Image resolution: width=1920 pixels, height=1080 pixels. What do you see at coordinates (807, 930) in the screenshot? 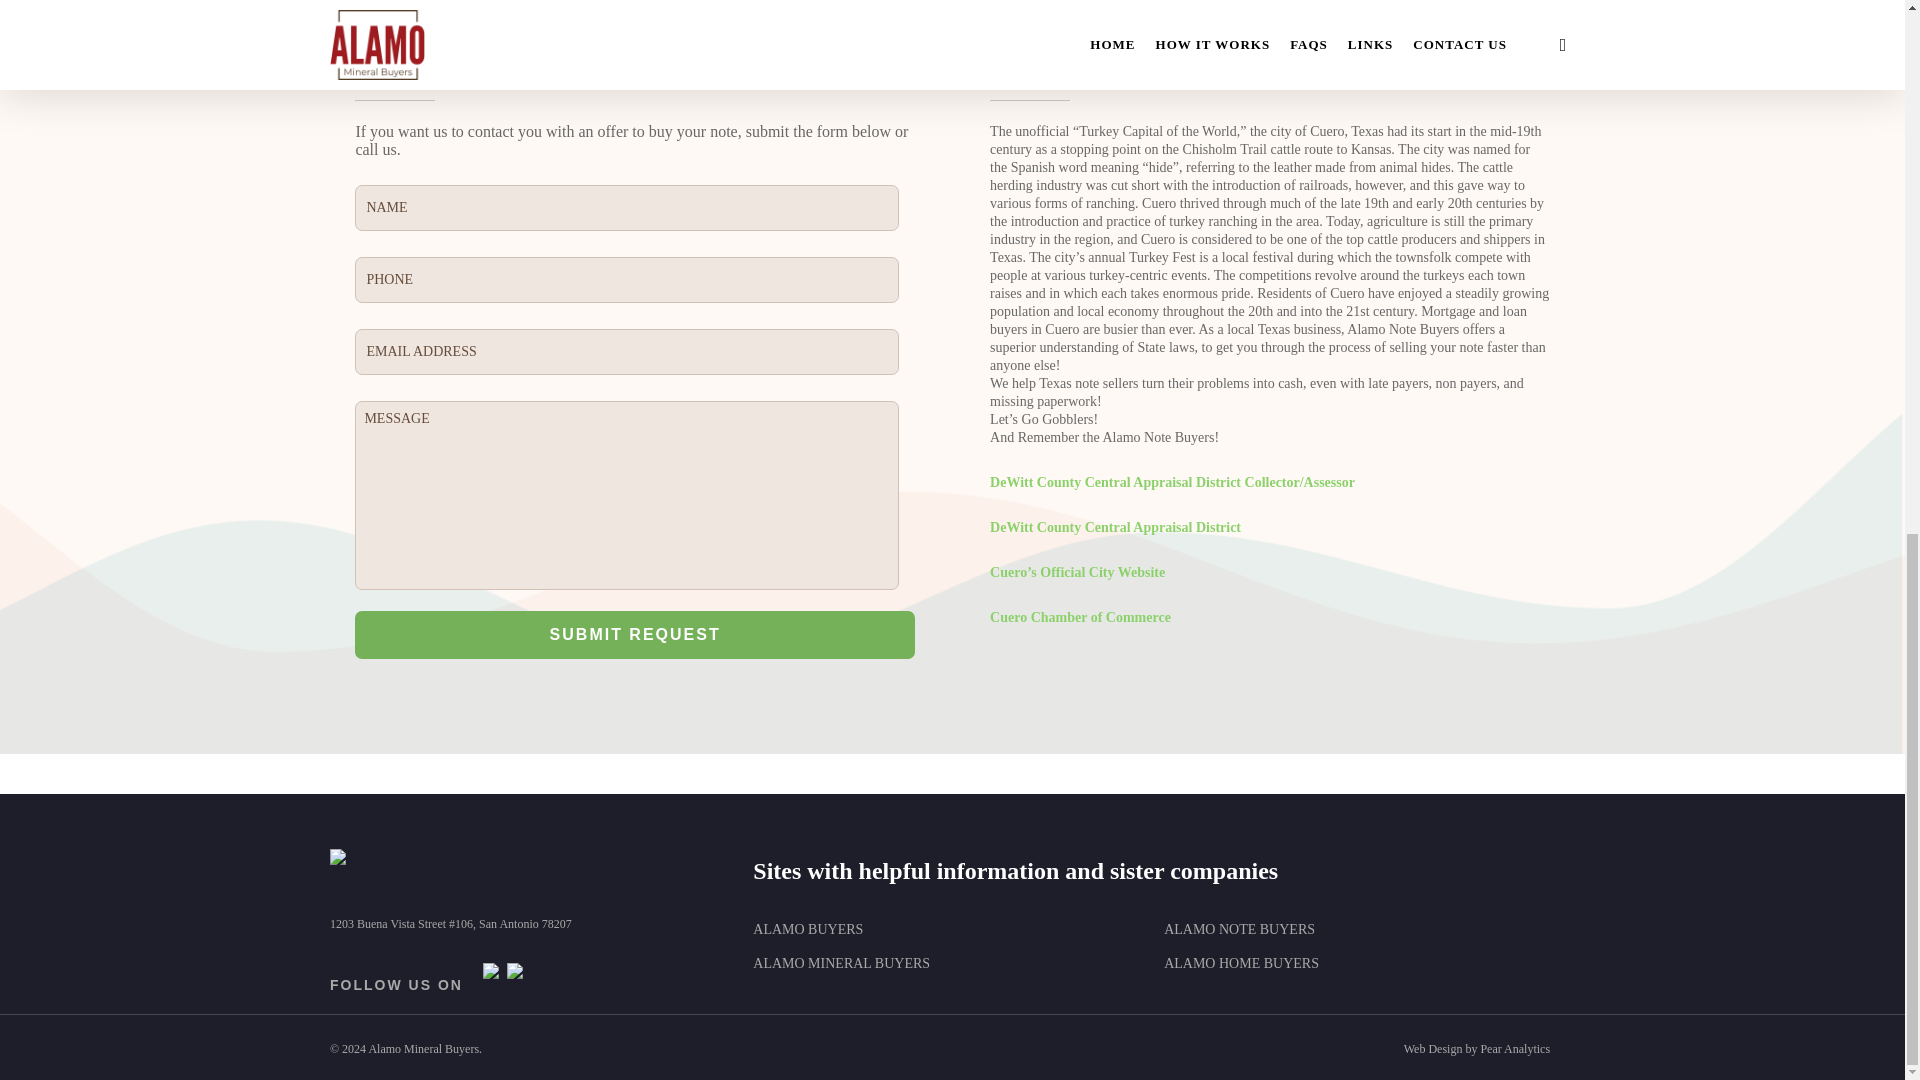
I see `ALAMO BUYERS` at bounding box center [807, 930].